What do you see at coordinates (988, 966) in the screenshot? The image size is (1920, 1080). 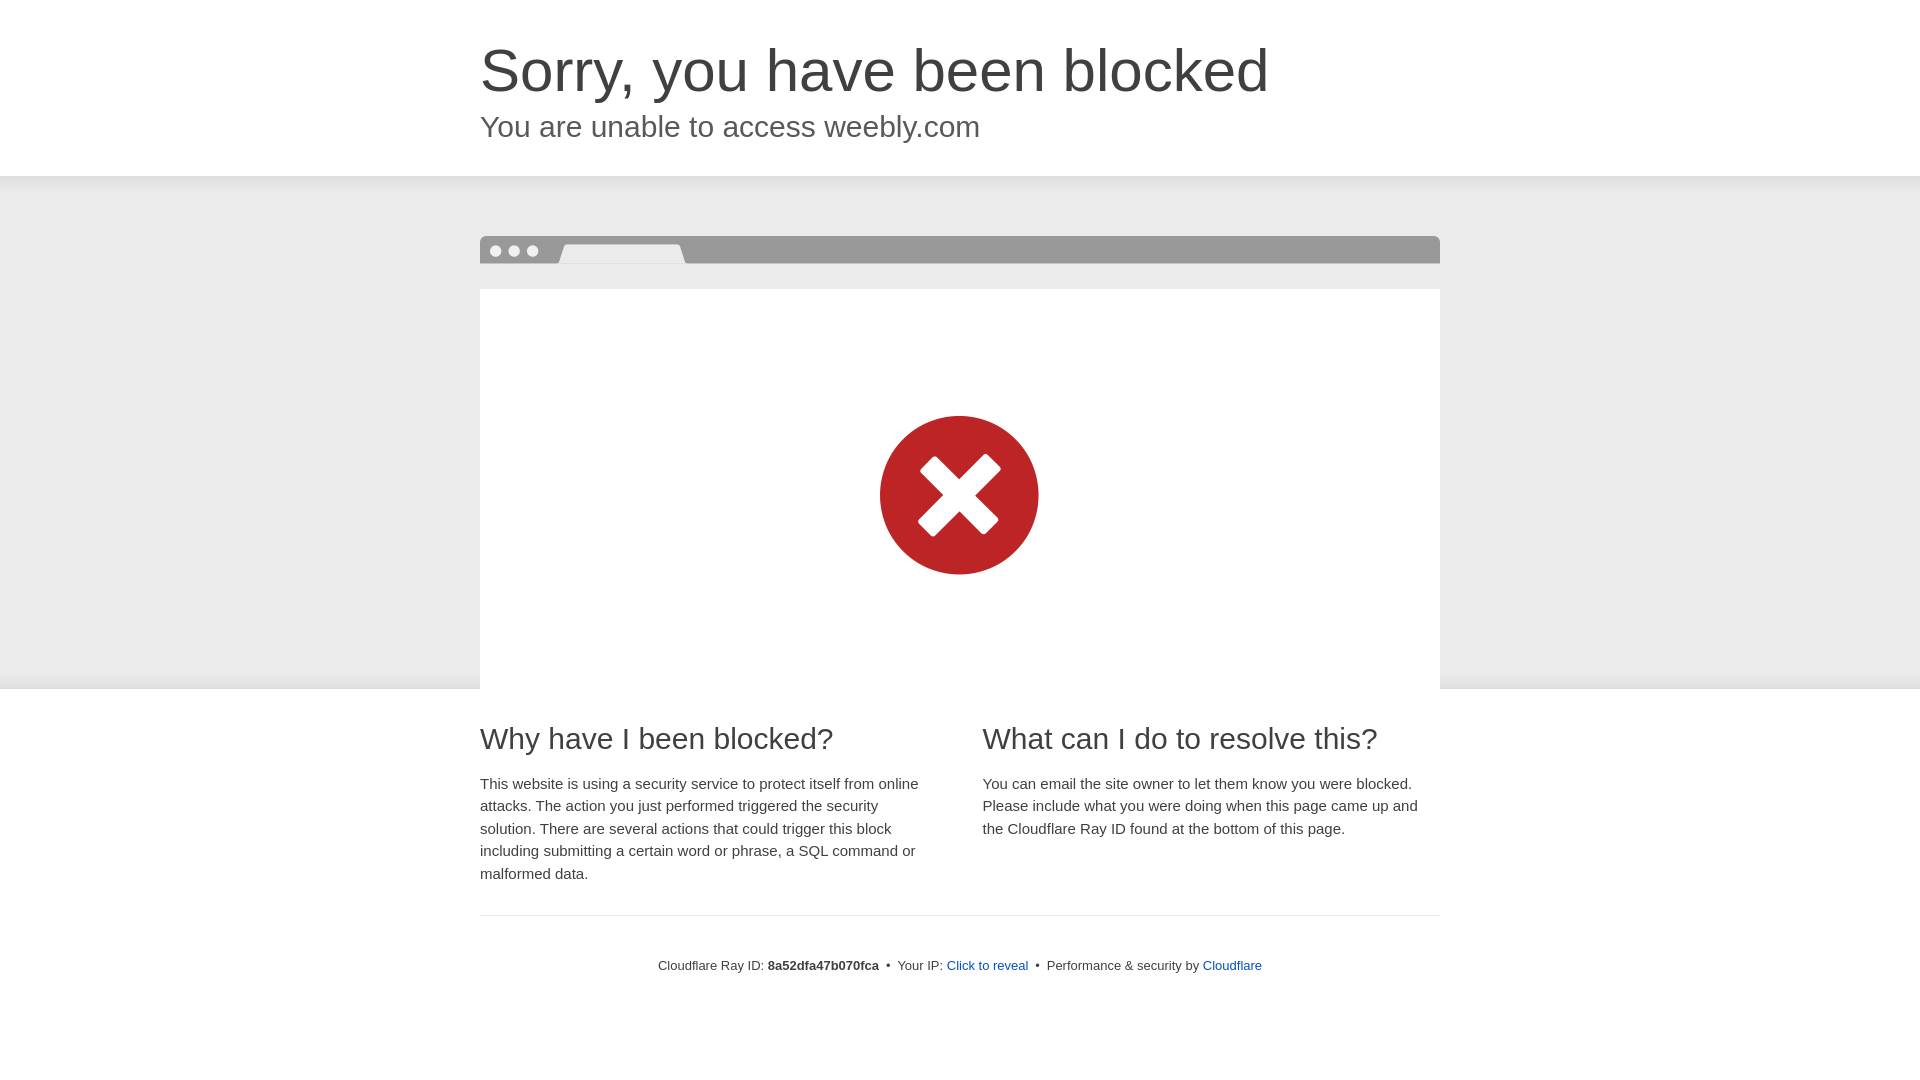 I see `Click to reveal` at bounding box center [988, 966].